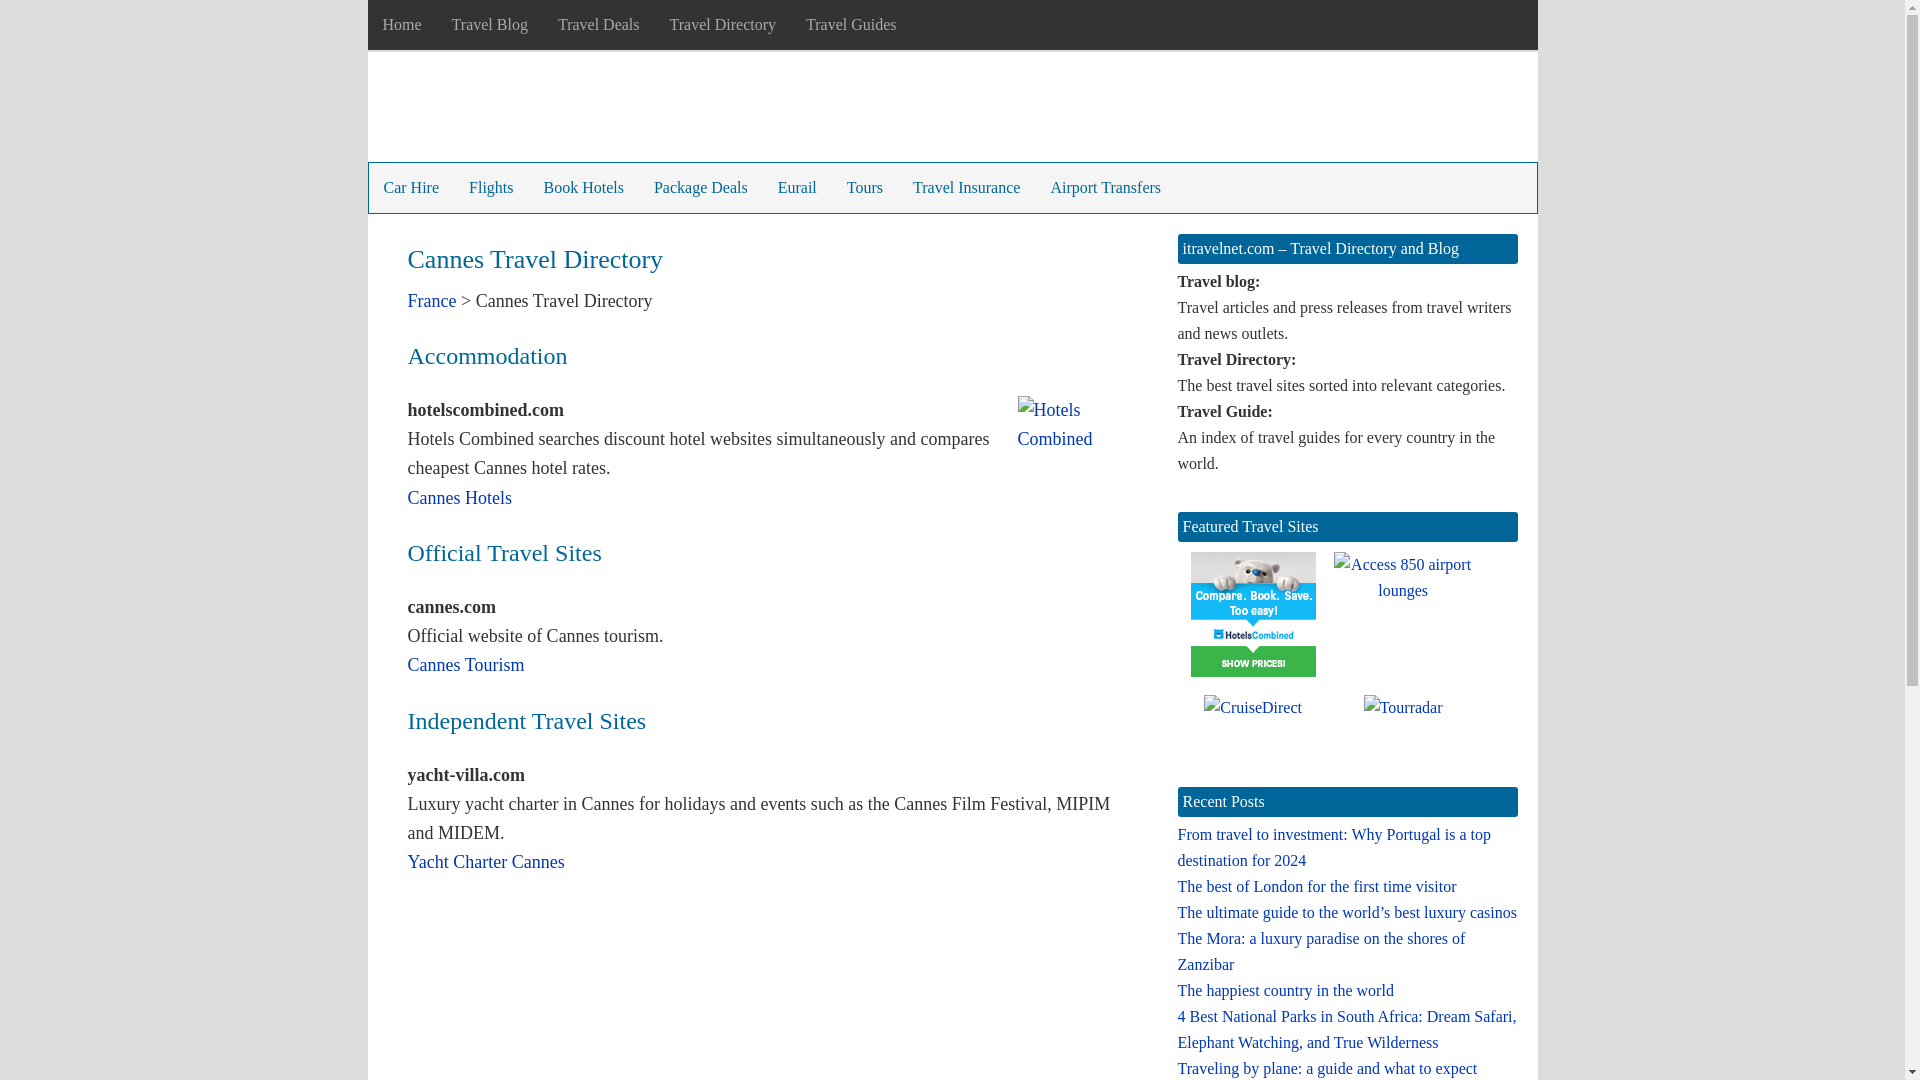 The image size is (1920, 1080). What do you see at coordinates (1286, 990) in the screenshot?
I see `The happiest country in the world` at bounding box center [1286, 990].